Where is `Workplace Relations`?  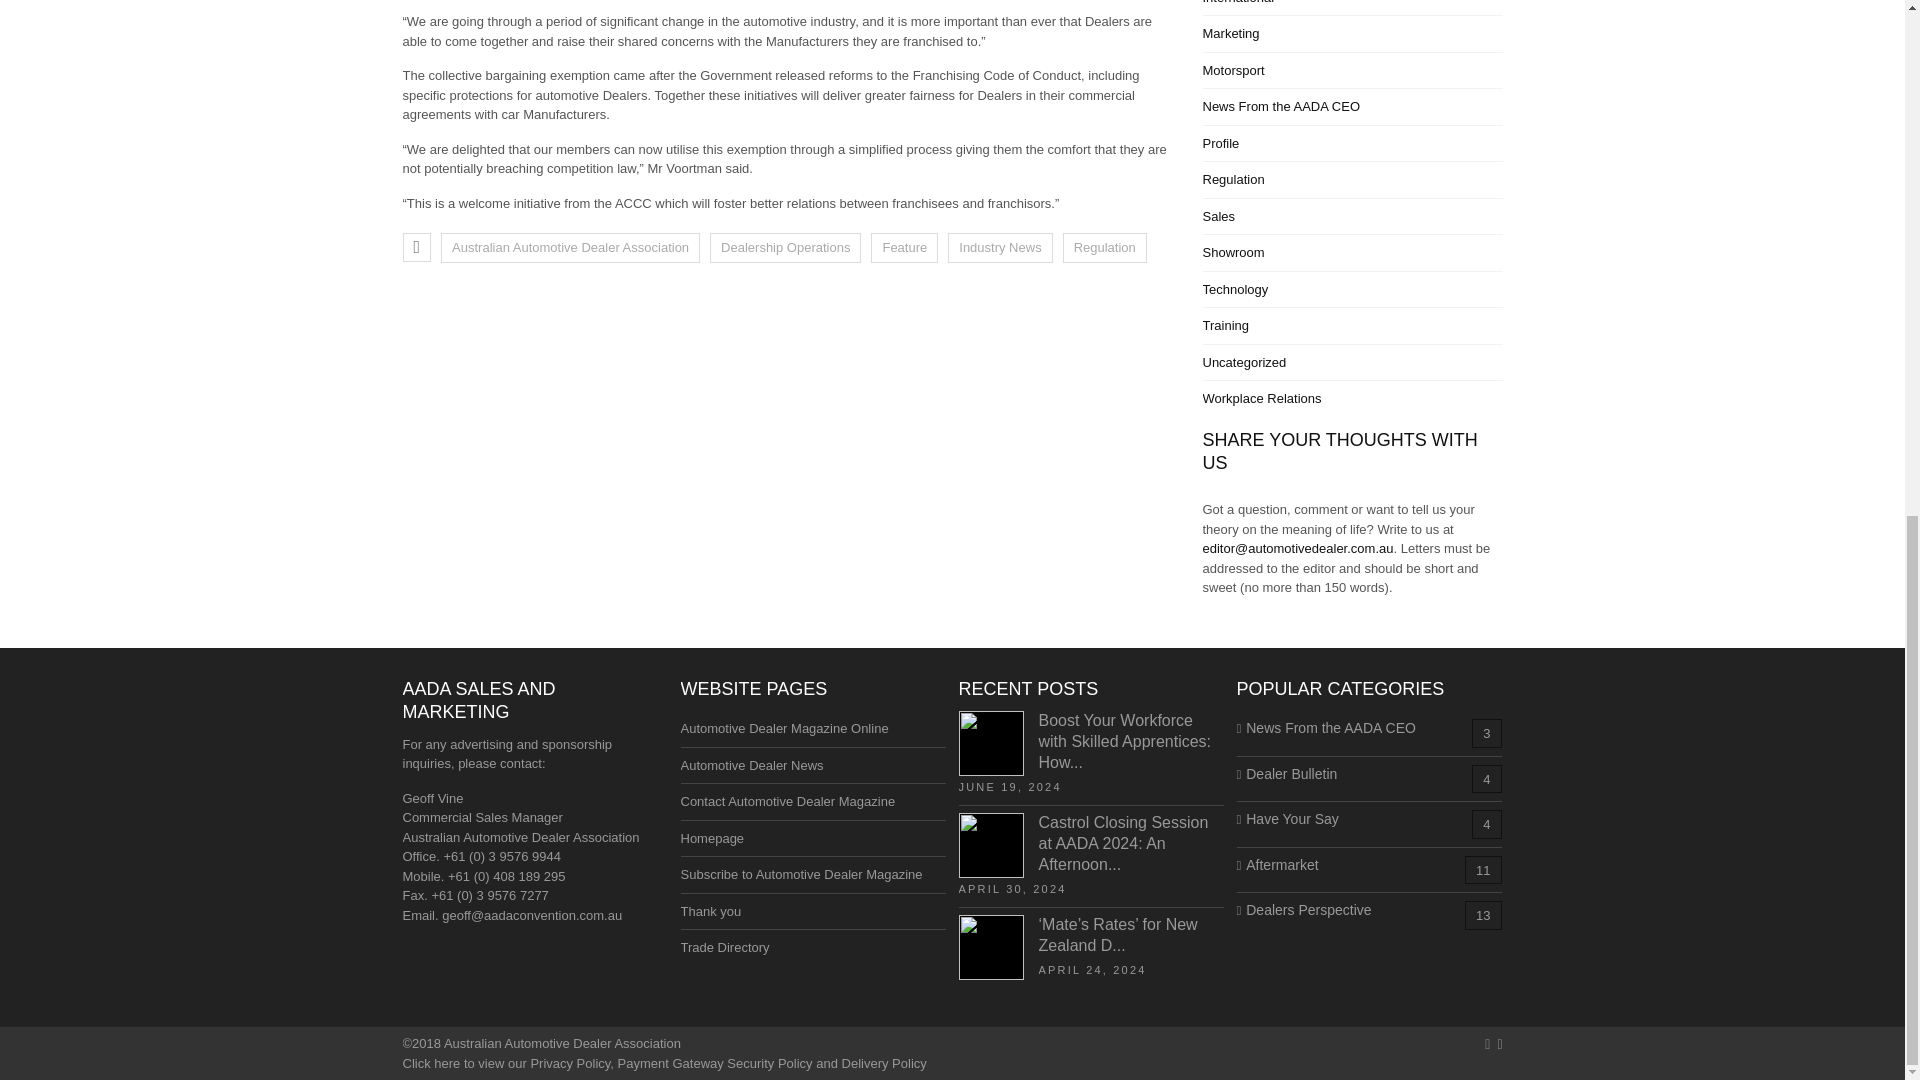 Workplace Relations is located at coordinates (1260, 398).